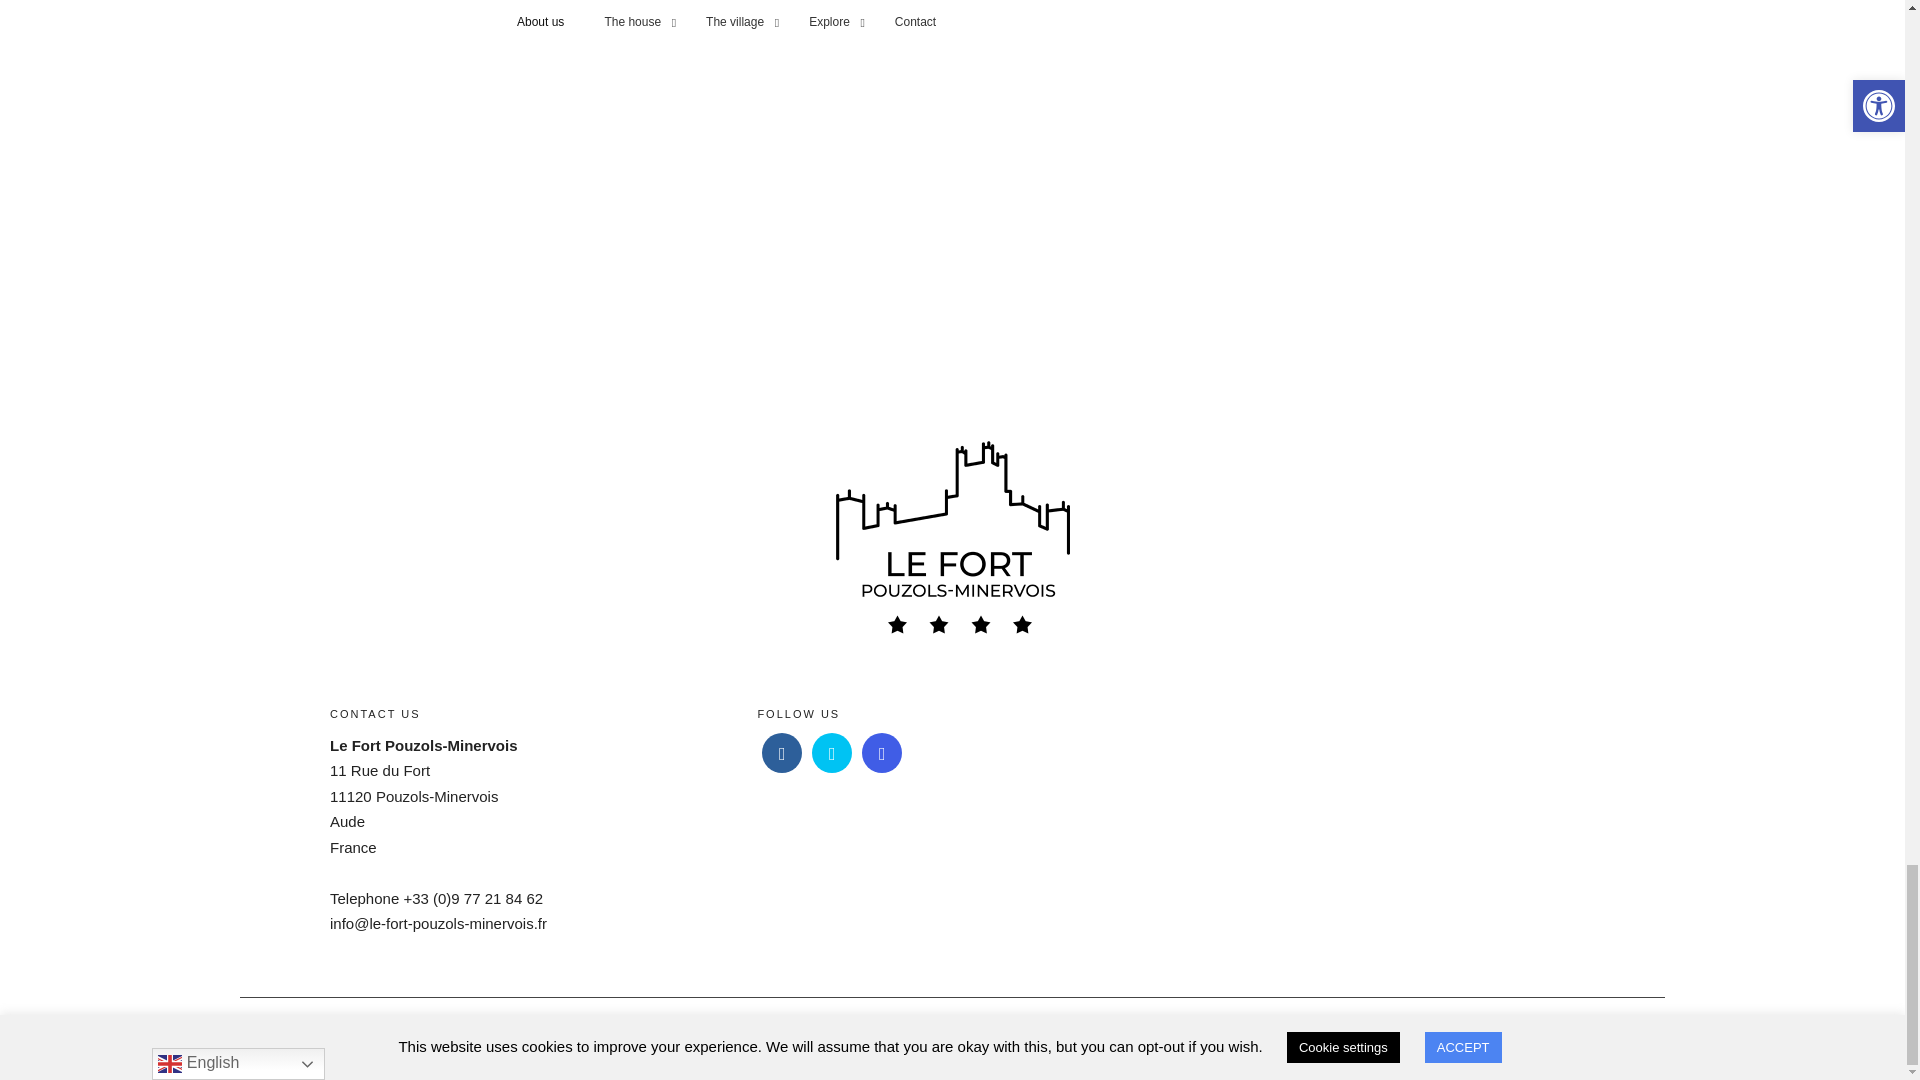  I want to click on Facebook, so click(782, 753).